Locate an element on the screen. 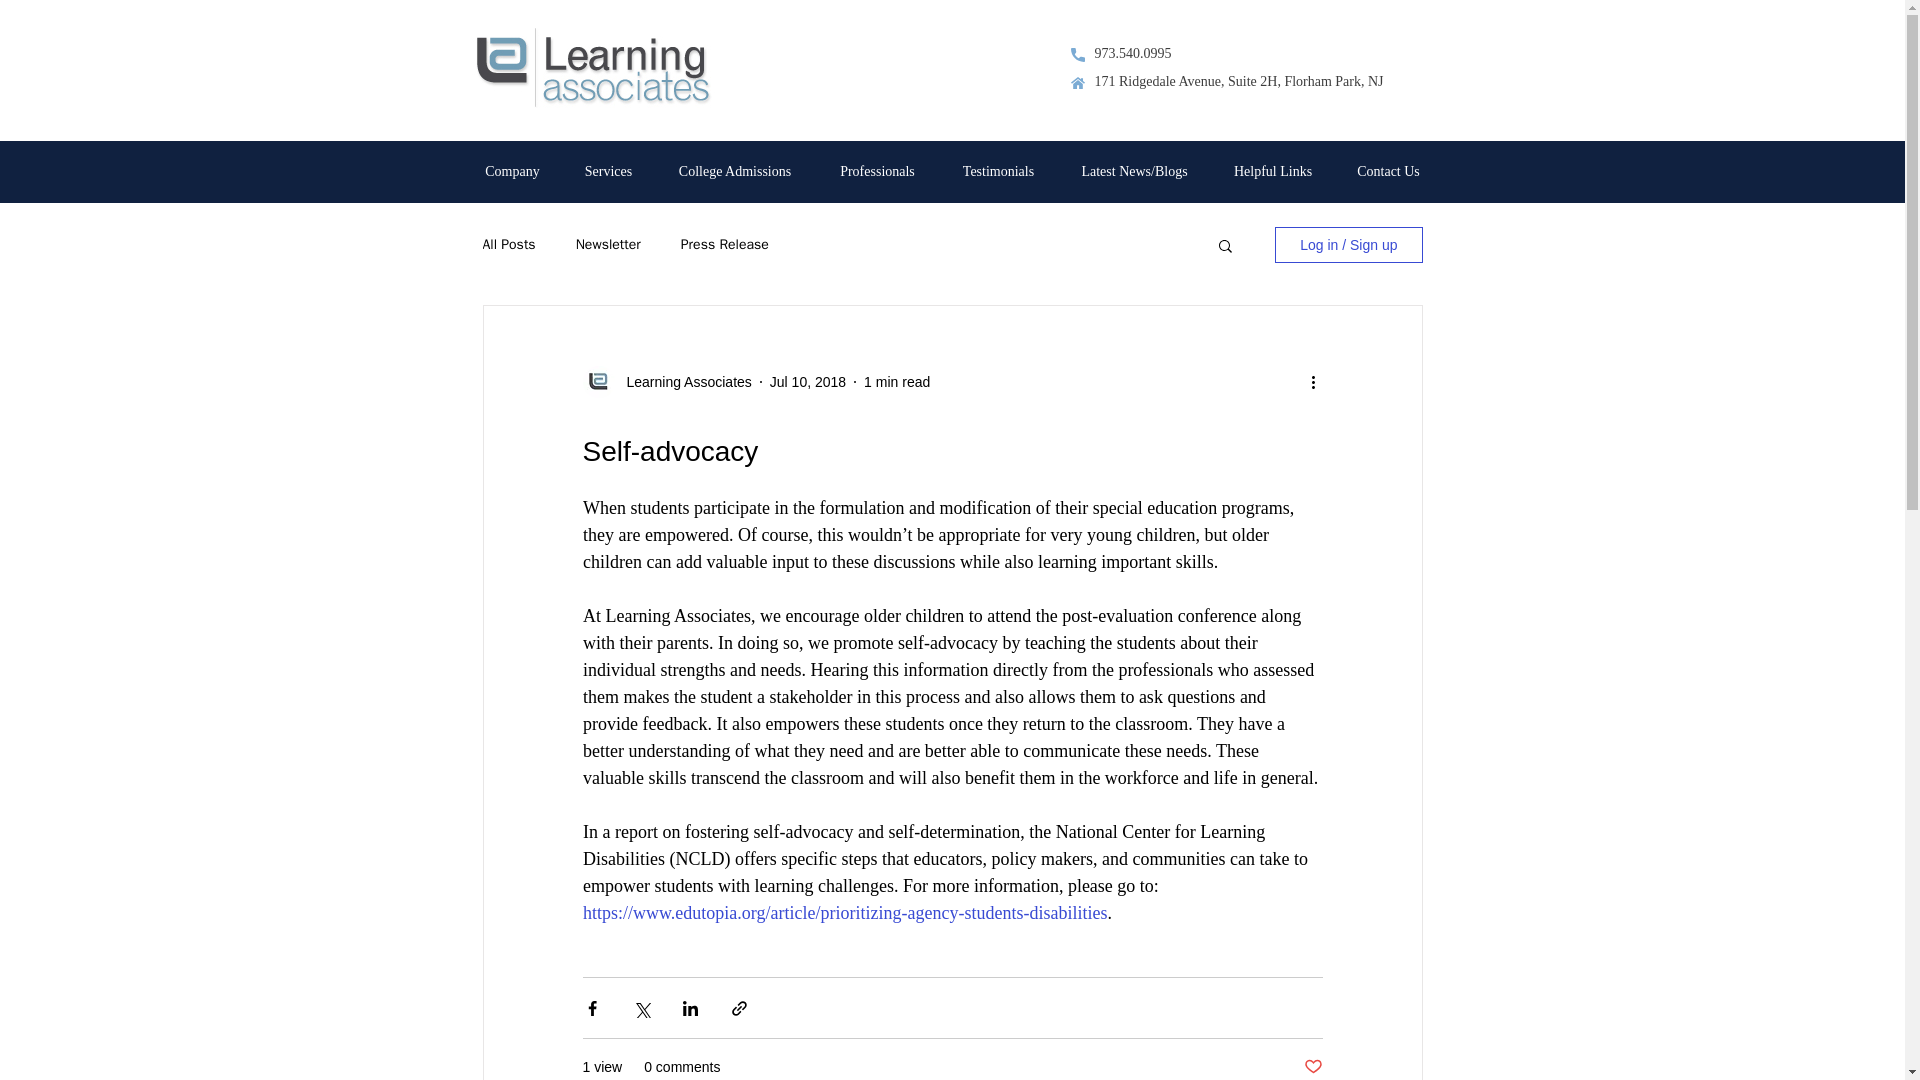 The image size is (1920, 1080). Professionals is located at coordinates (878, 171).